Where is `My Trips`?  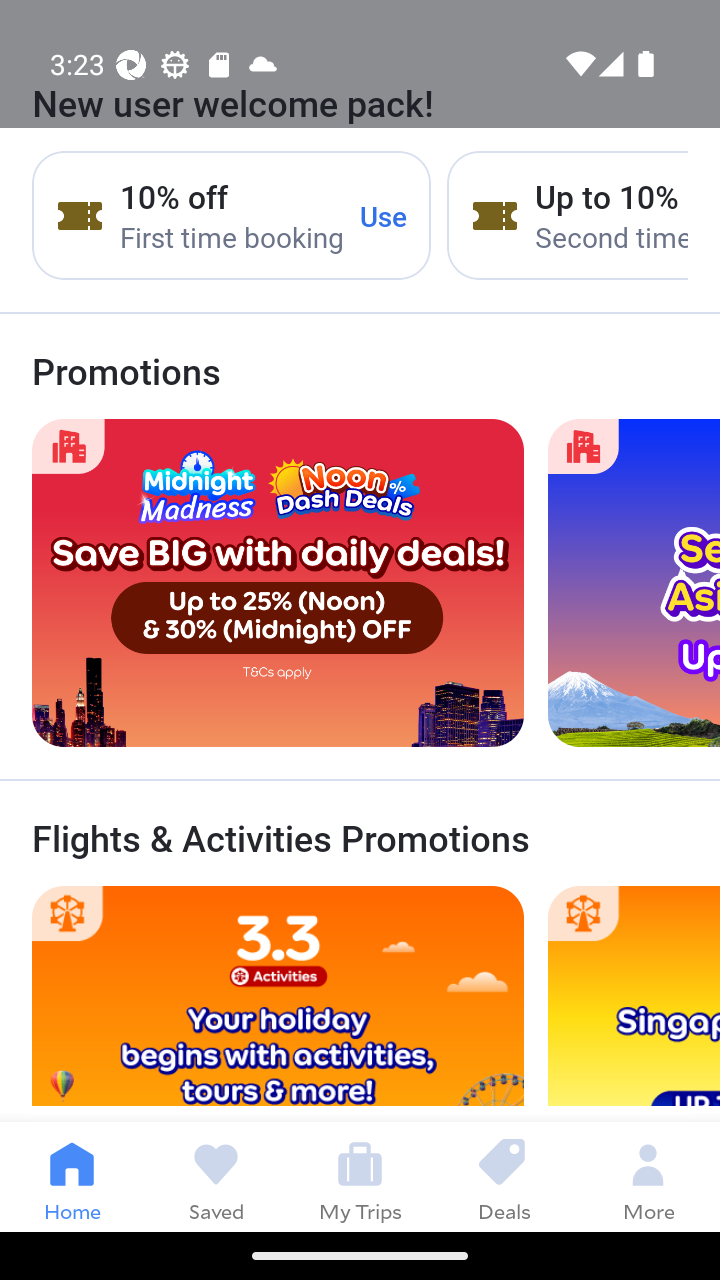
My Trips is located at coordinates (360, 1176).